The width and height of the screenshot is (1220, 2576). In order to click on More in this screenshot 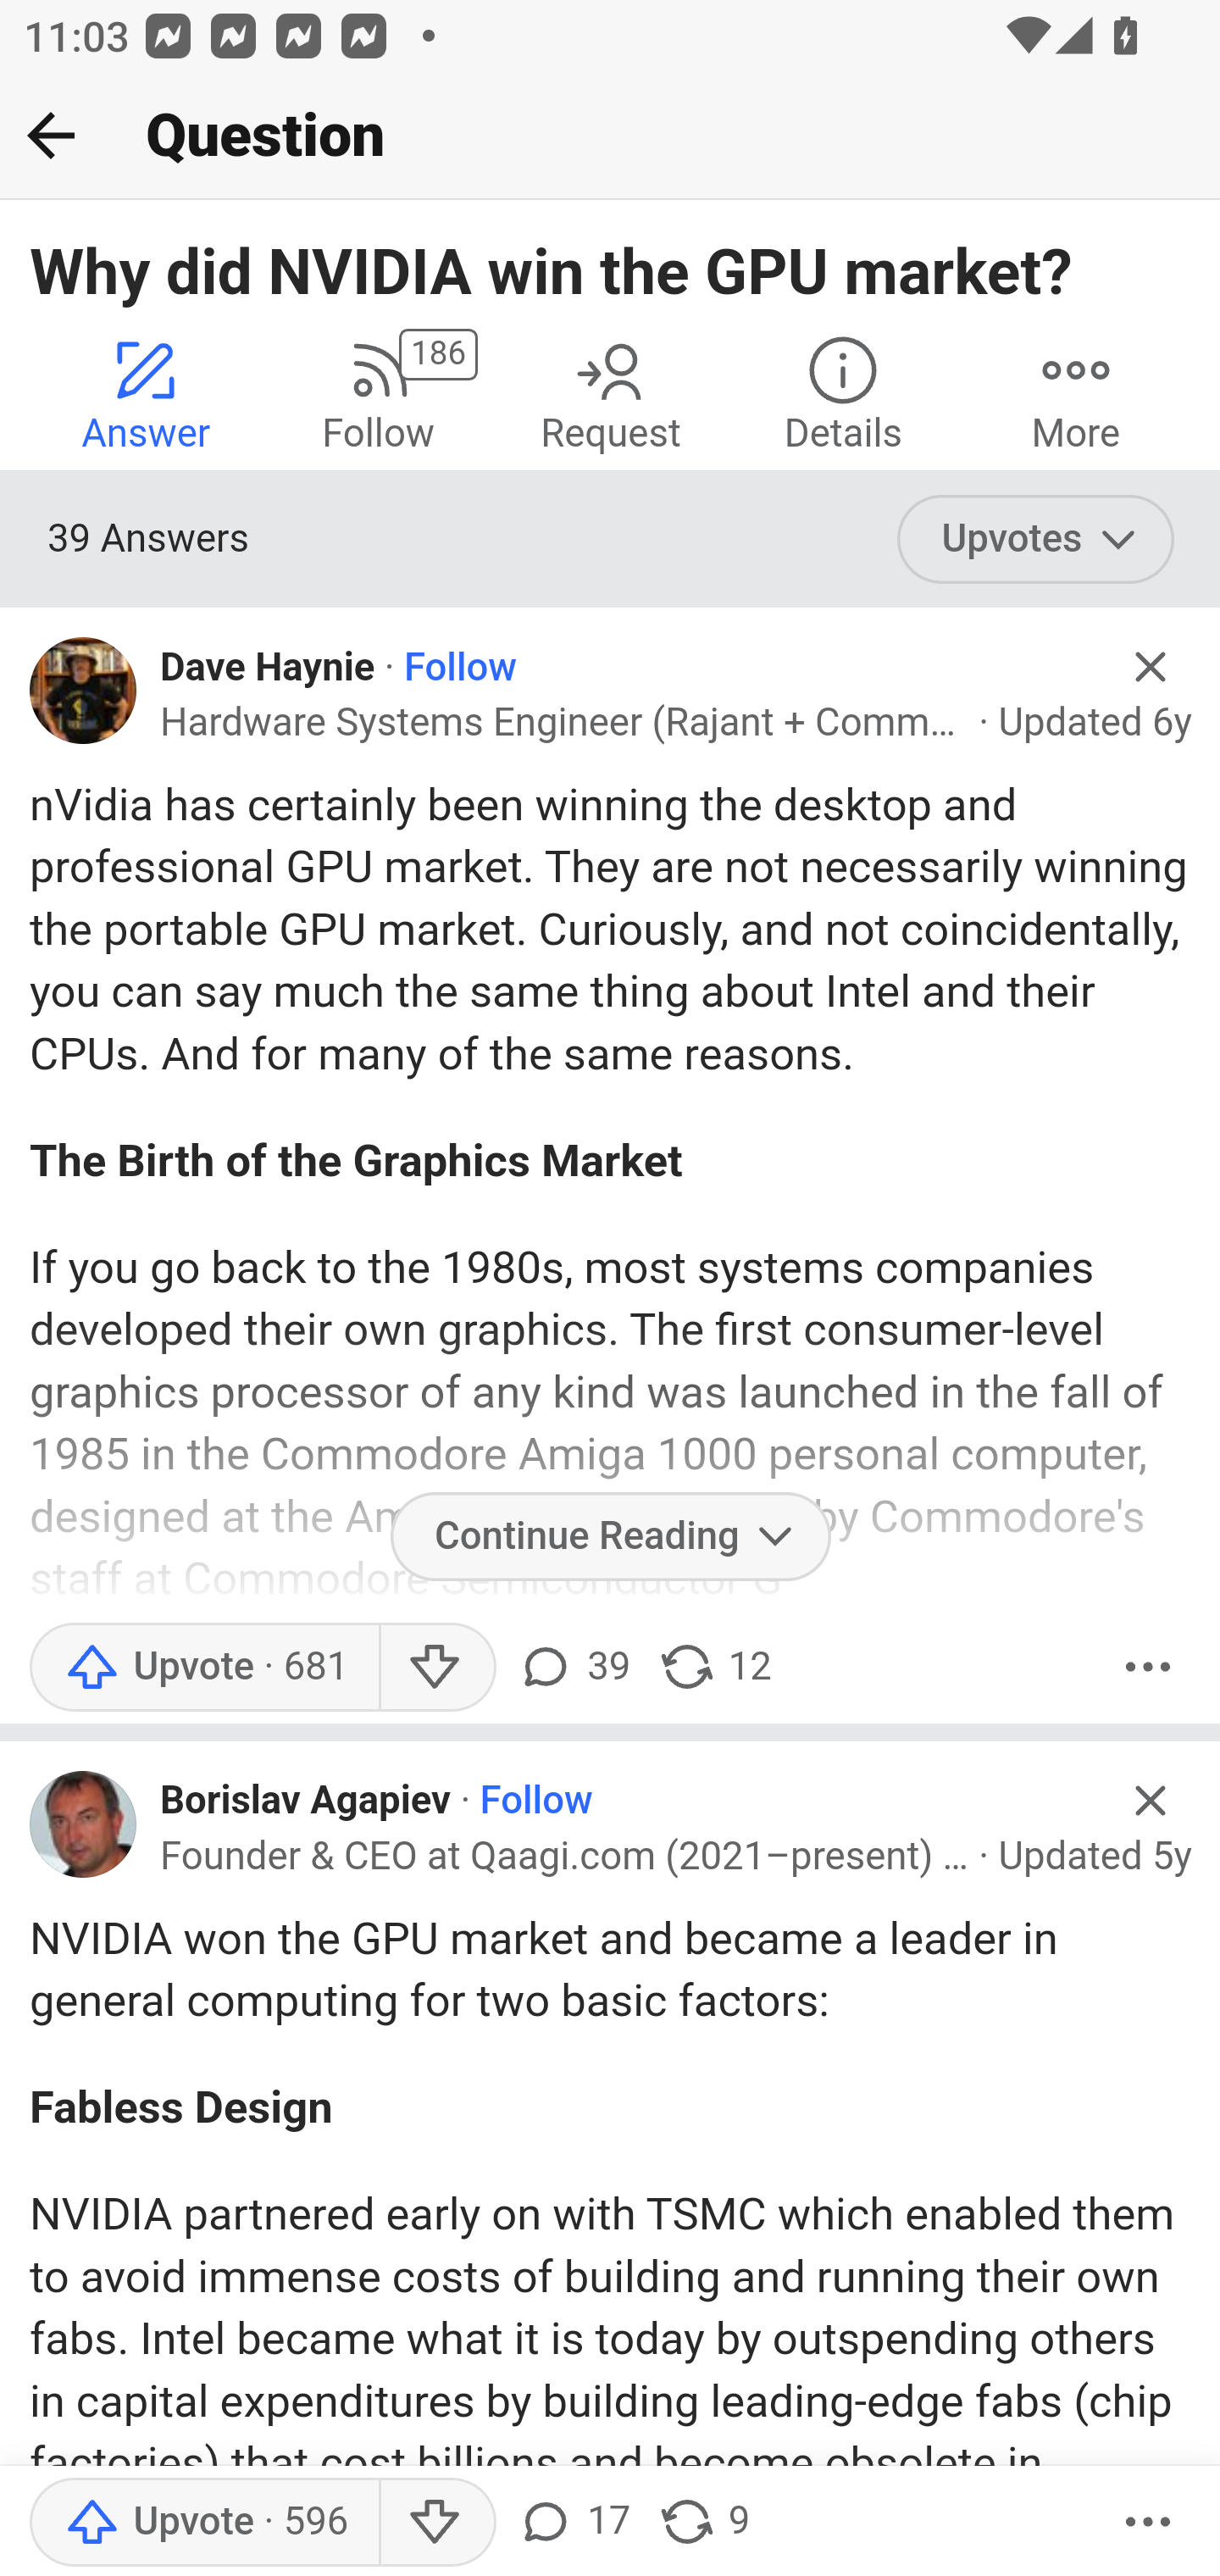, I will do `click(1148, 2523)`.